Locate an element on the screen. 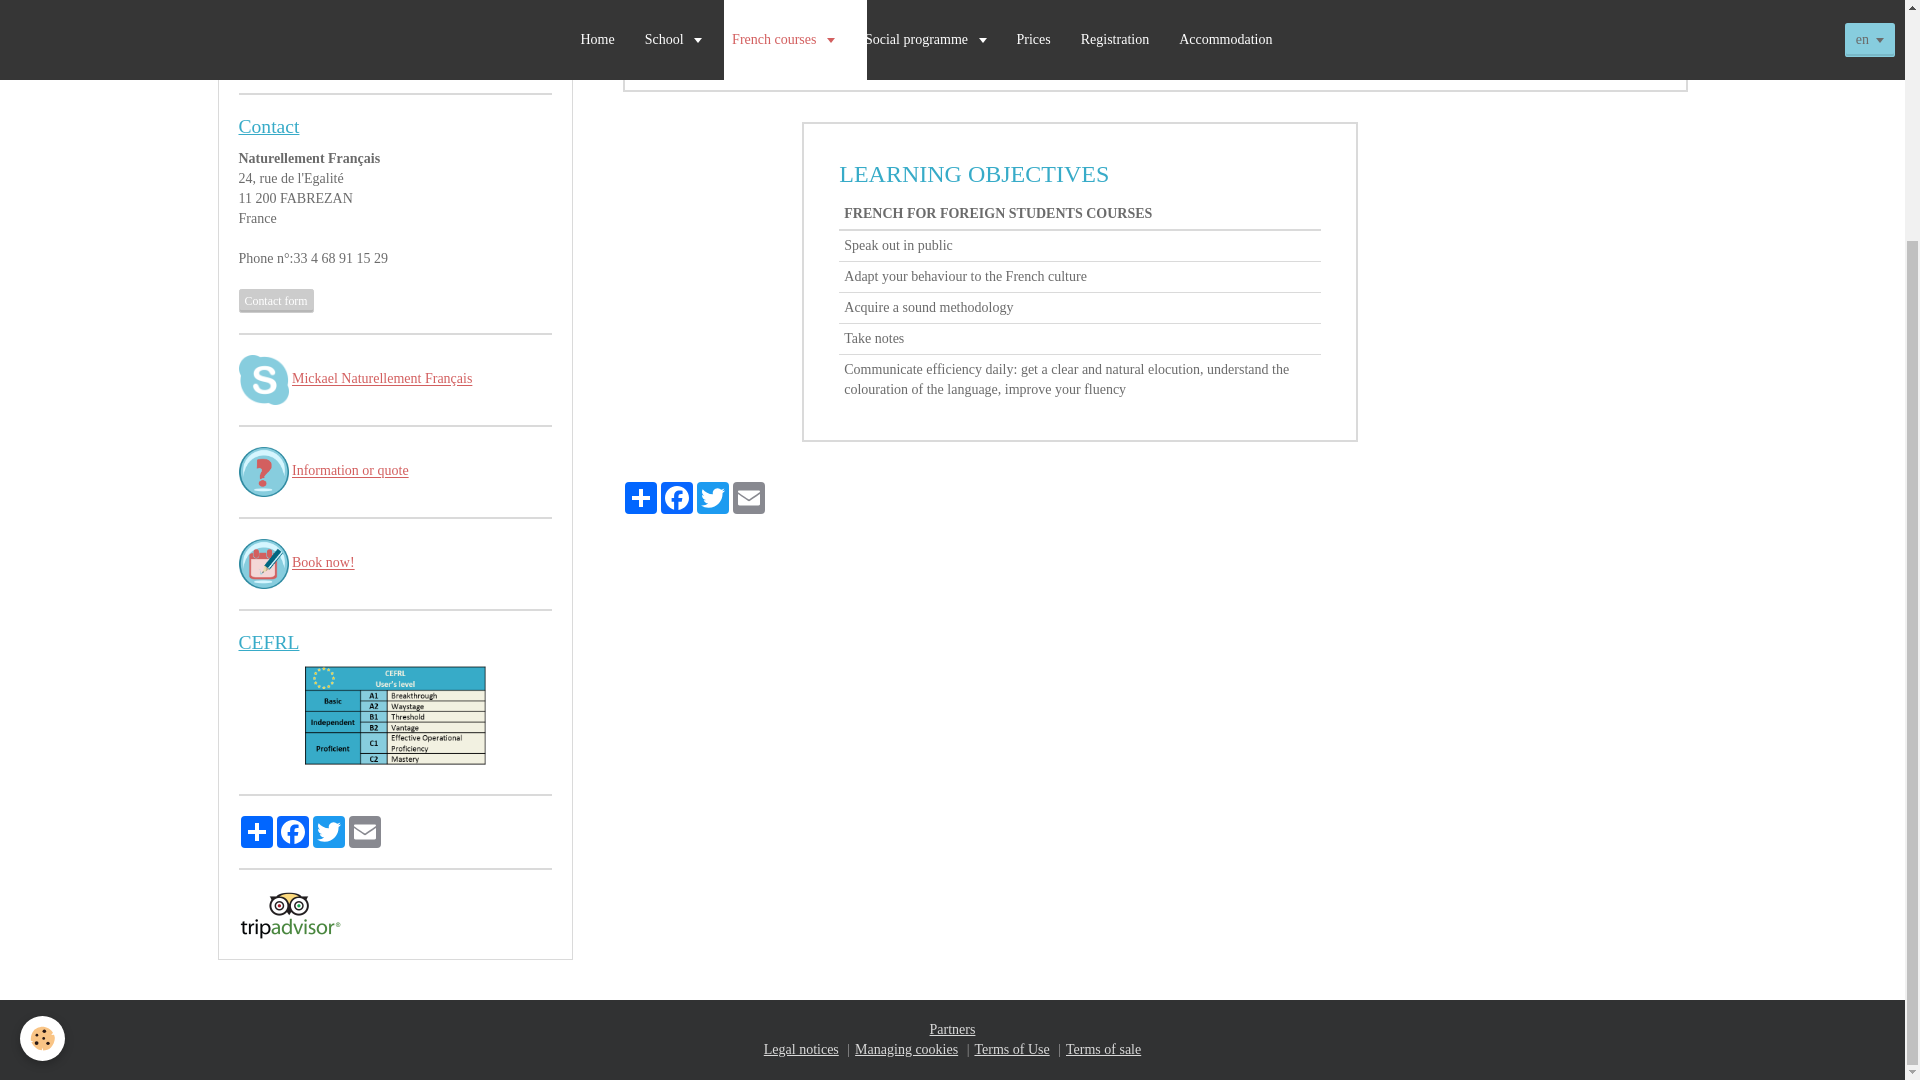 The height and width of the screenshot is (1080, 1920). Tripadvisor is located at coordinates (288, 914).